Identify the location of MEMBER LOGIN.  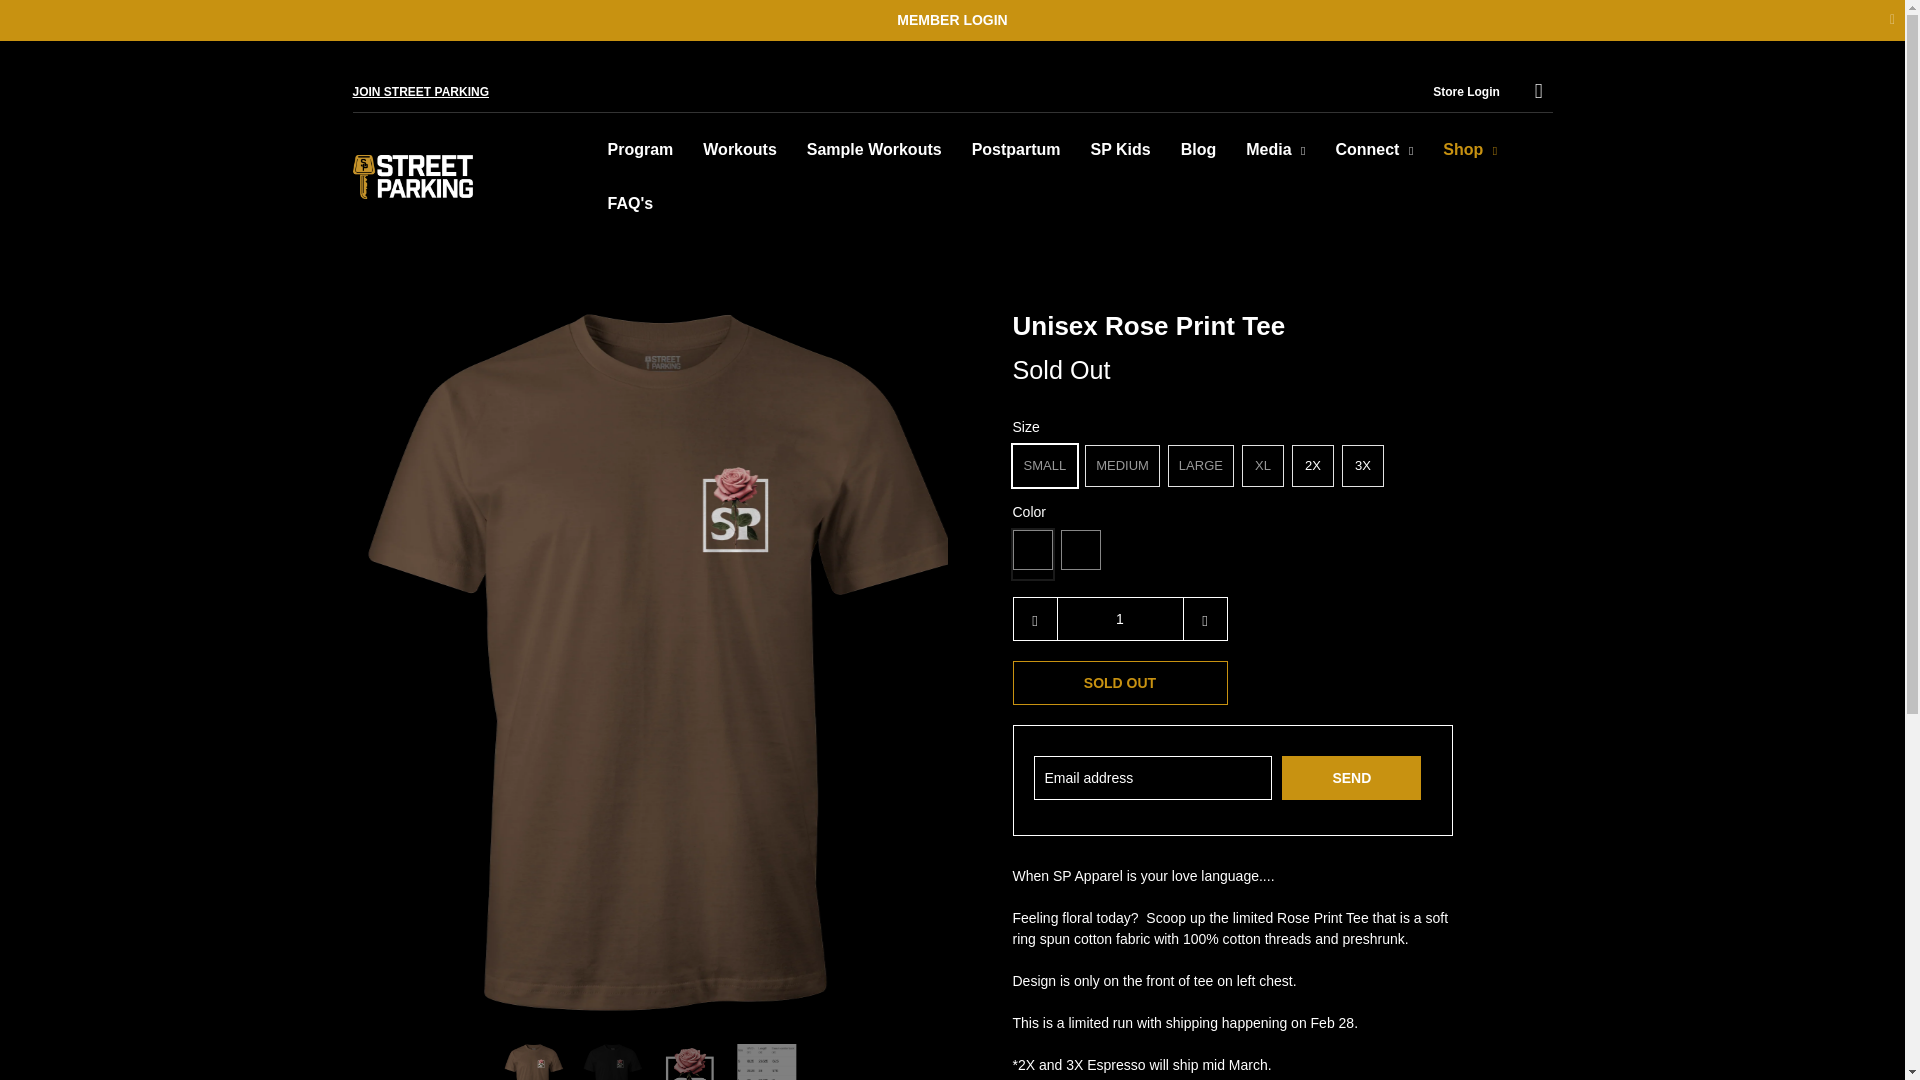
(951, 20).